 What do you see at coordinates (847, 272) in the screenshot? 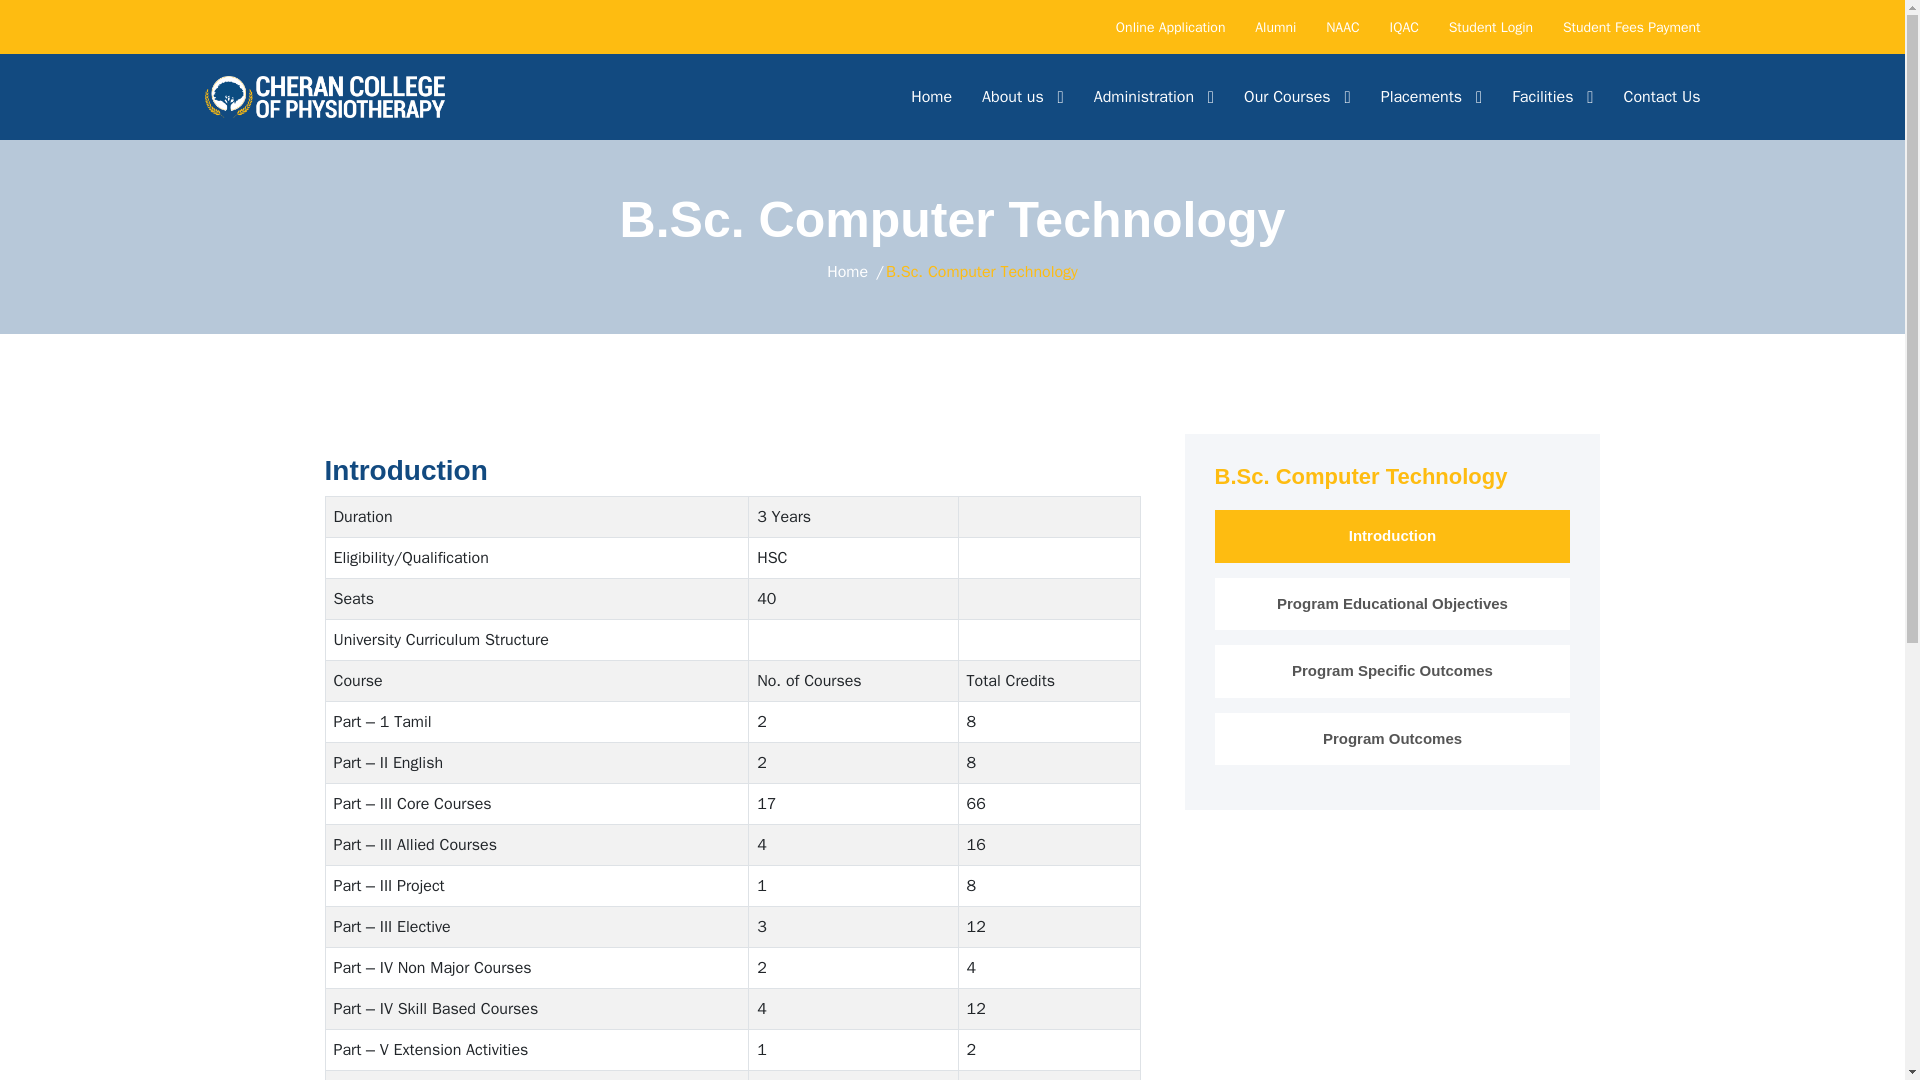
I see `Go to Cheran College of Physiotherapy.` at bounding box center [847, 272].